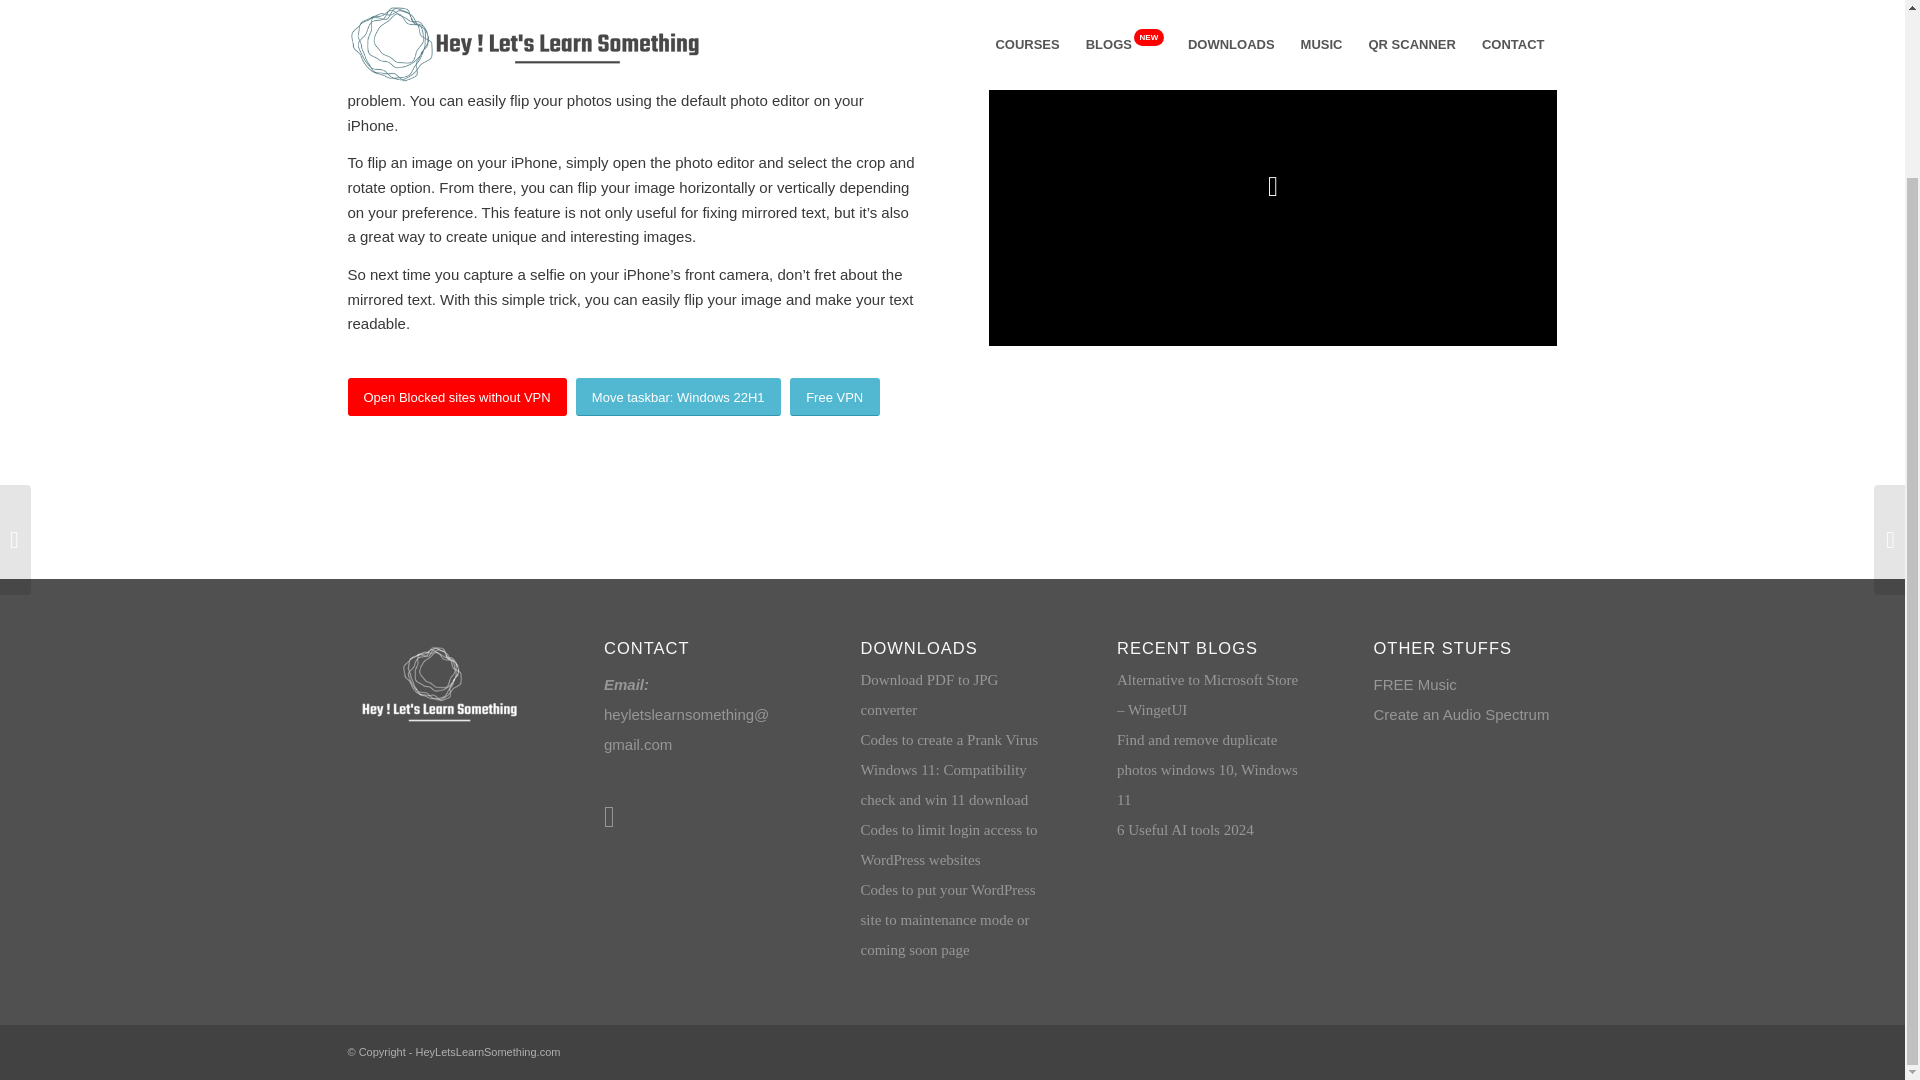 This screenshot has width=1920, height=1080. I want to click on Download PDF to JPG converter, so click(929, 694).